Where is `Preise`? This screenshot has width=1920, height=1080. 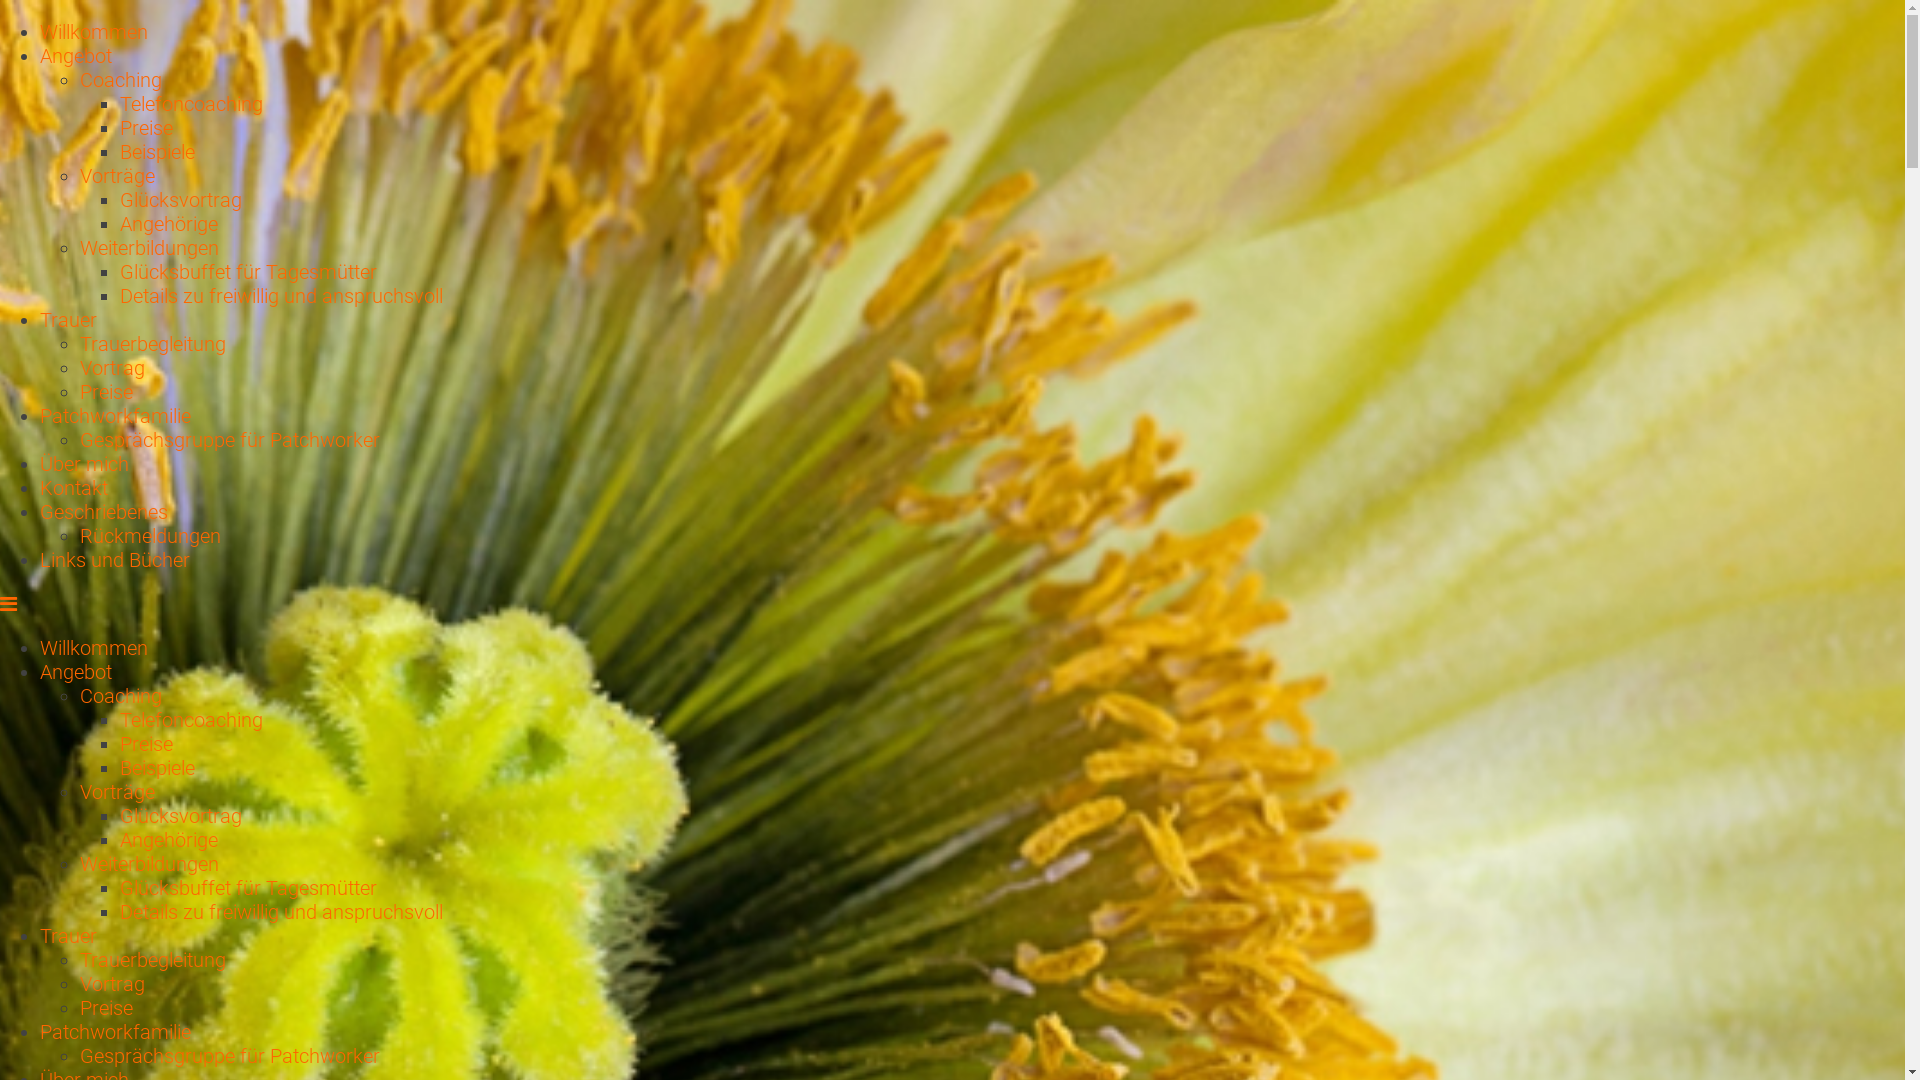 Preise is located at coordinates (146, 744).